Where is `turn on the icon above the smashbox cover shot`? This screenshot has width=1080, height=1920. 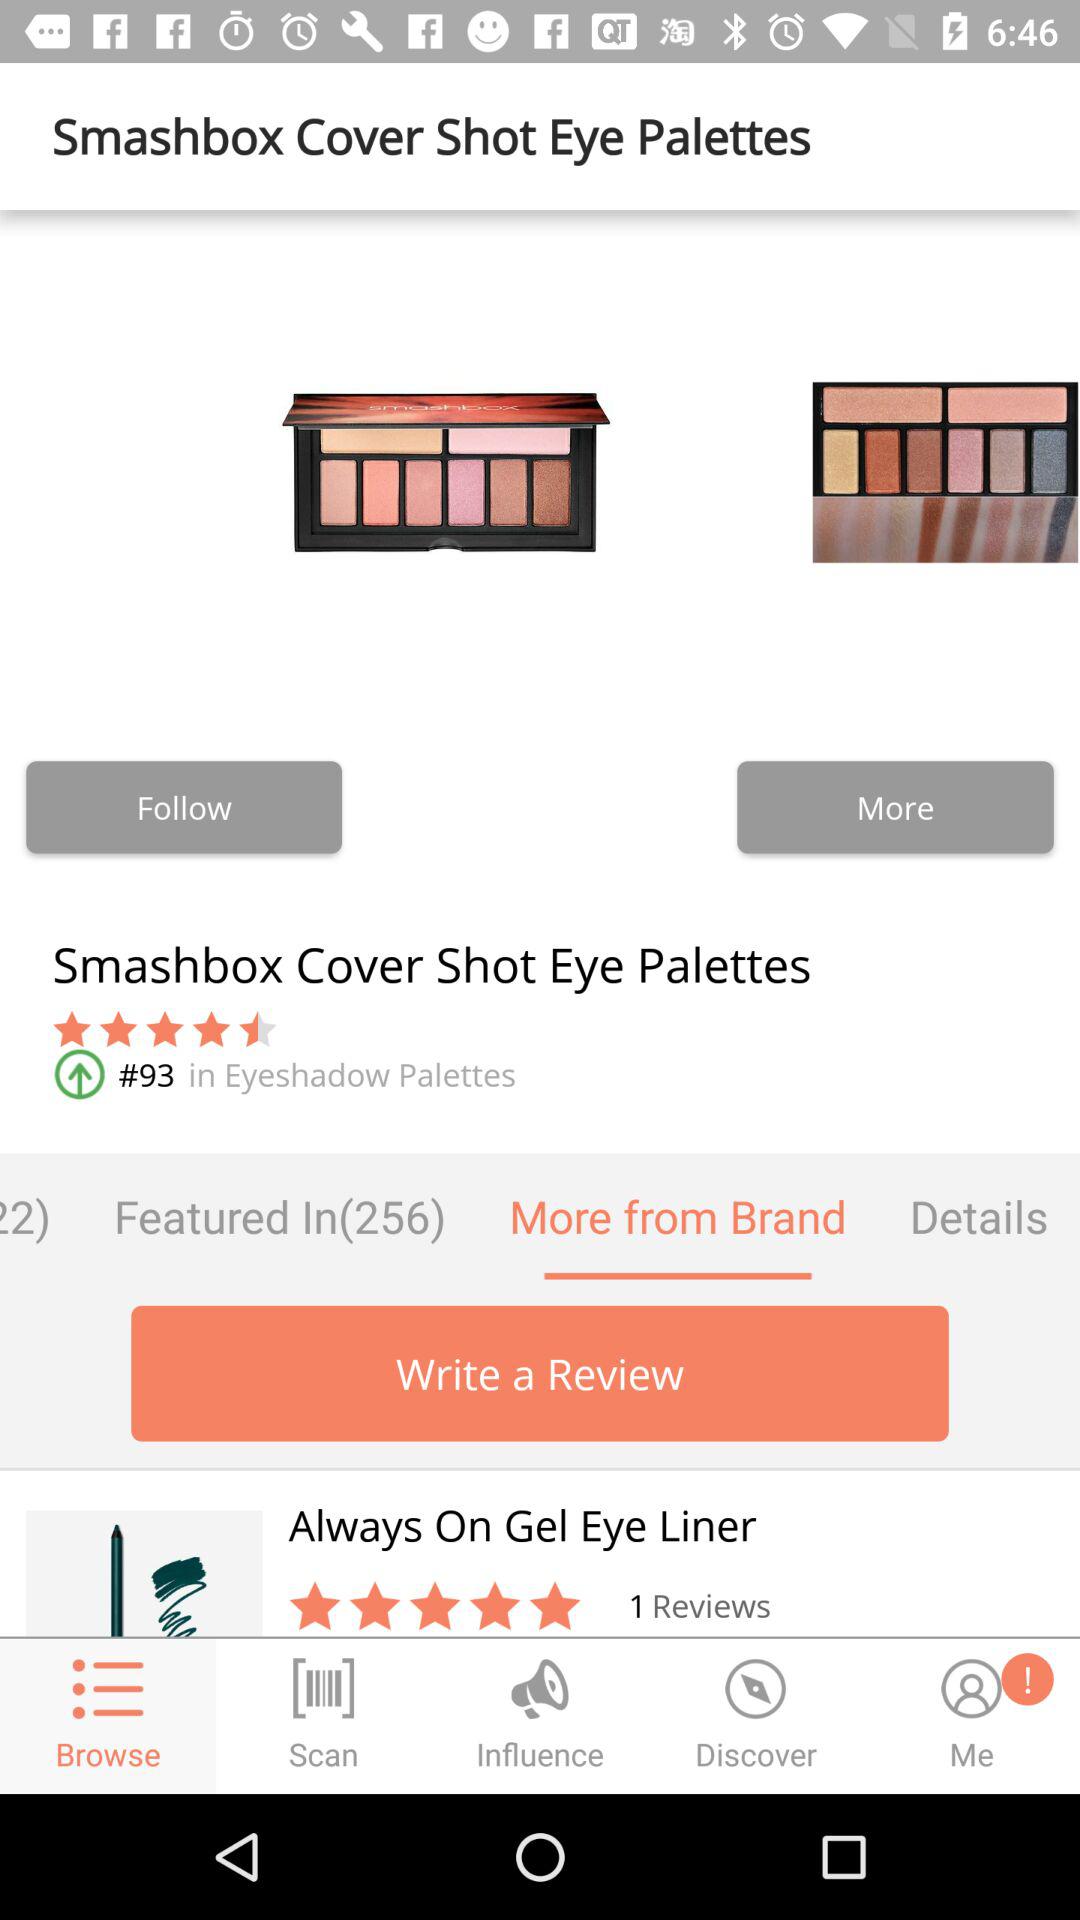 turn on the icon above the smashbox cover shot is located at coordinates (184, 807).